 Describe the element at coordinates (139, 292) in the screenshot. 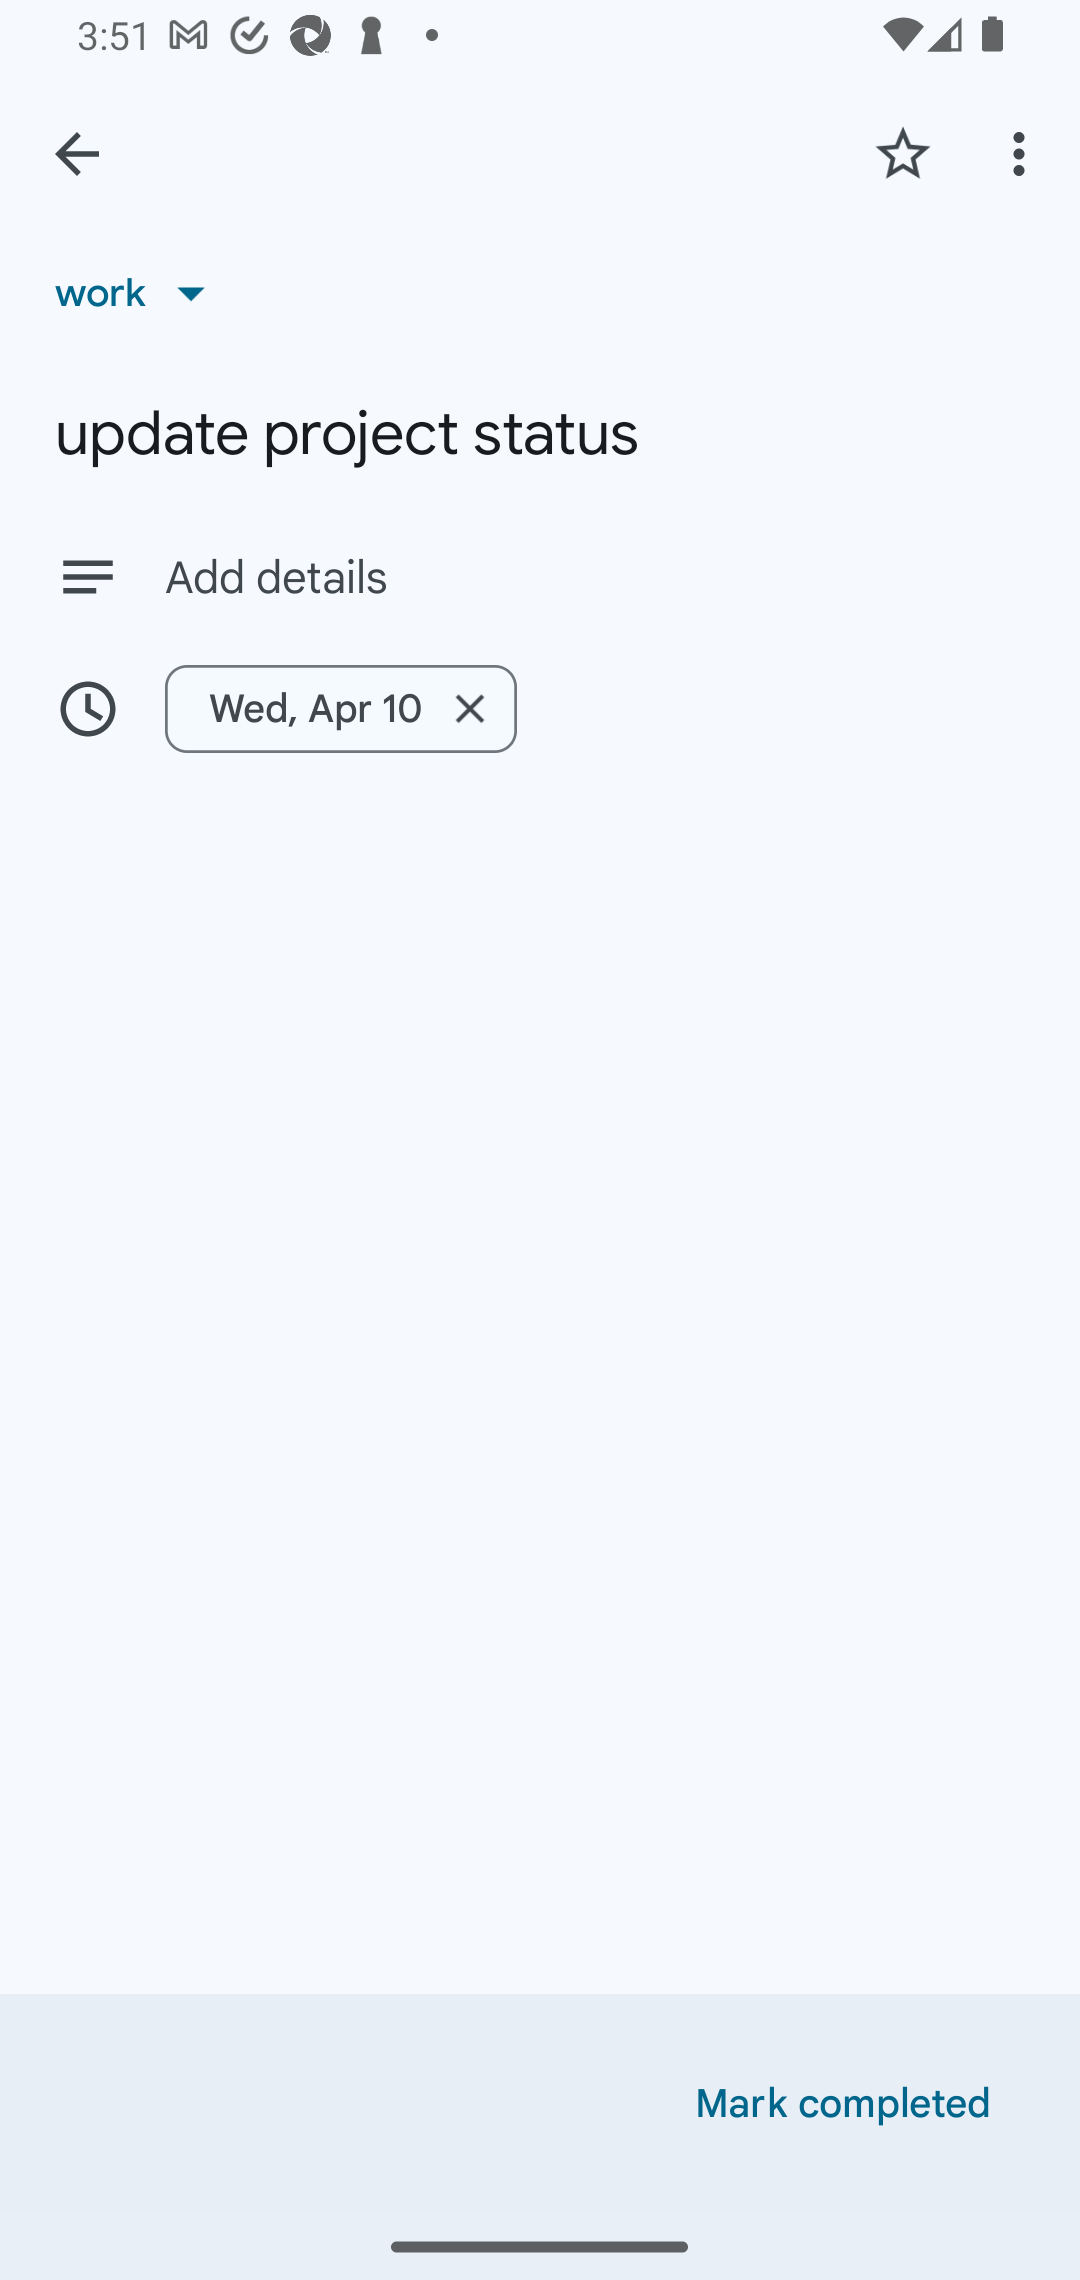

I see `work List, work selected, 1 of 19` at that location.